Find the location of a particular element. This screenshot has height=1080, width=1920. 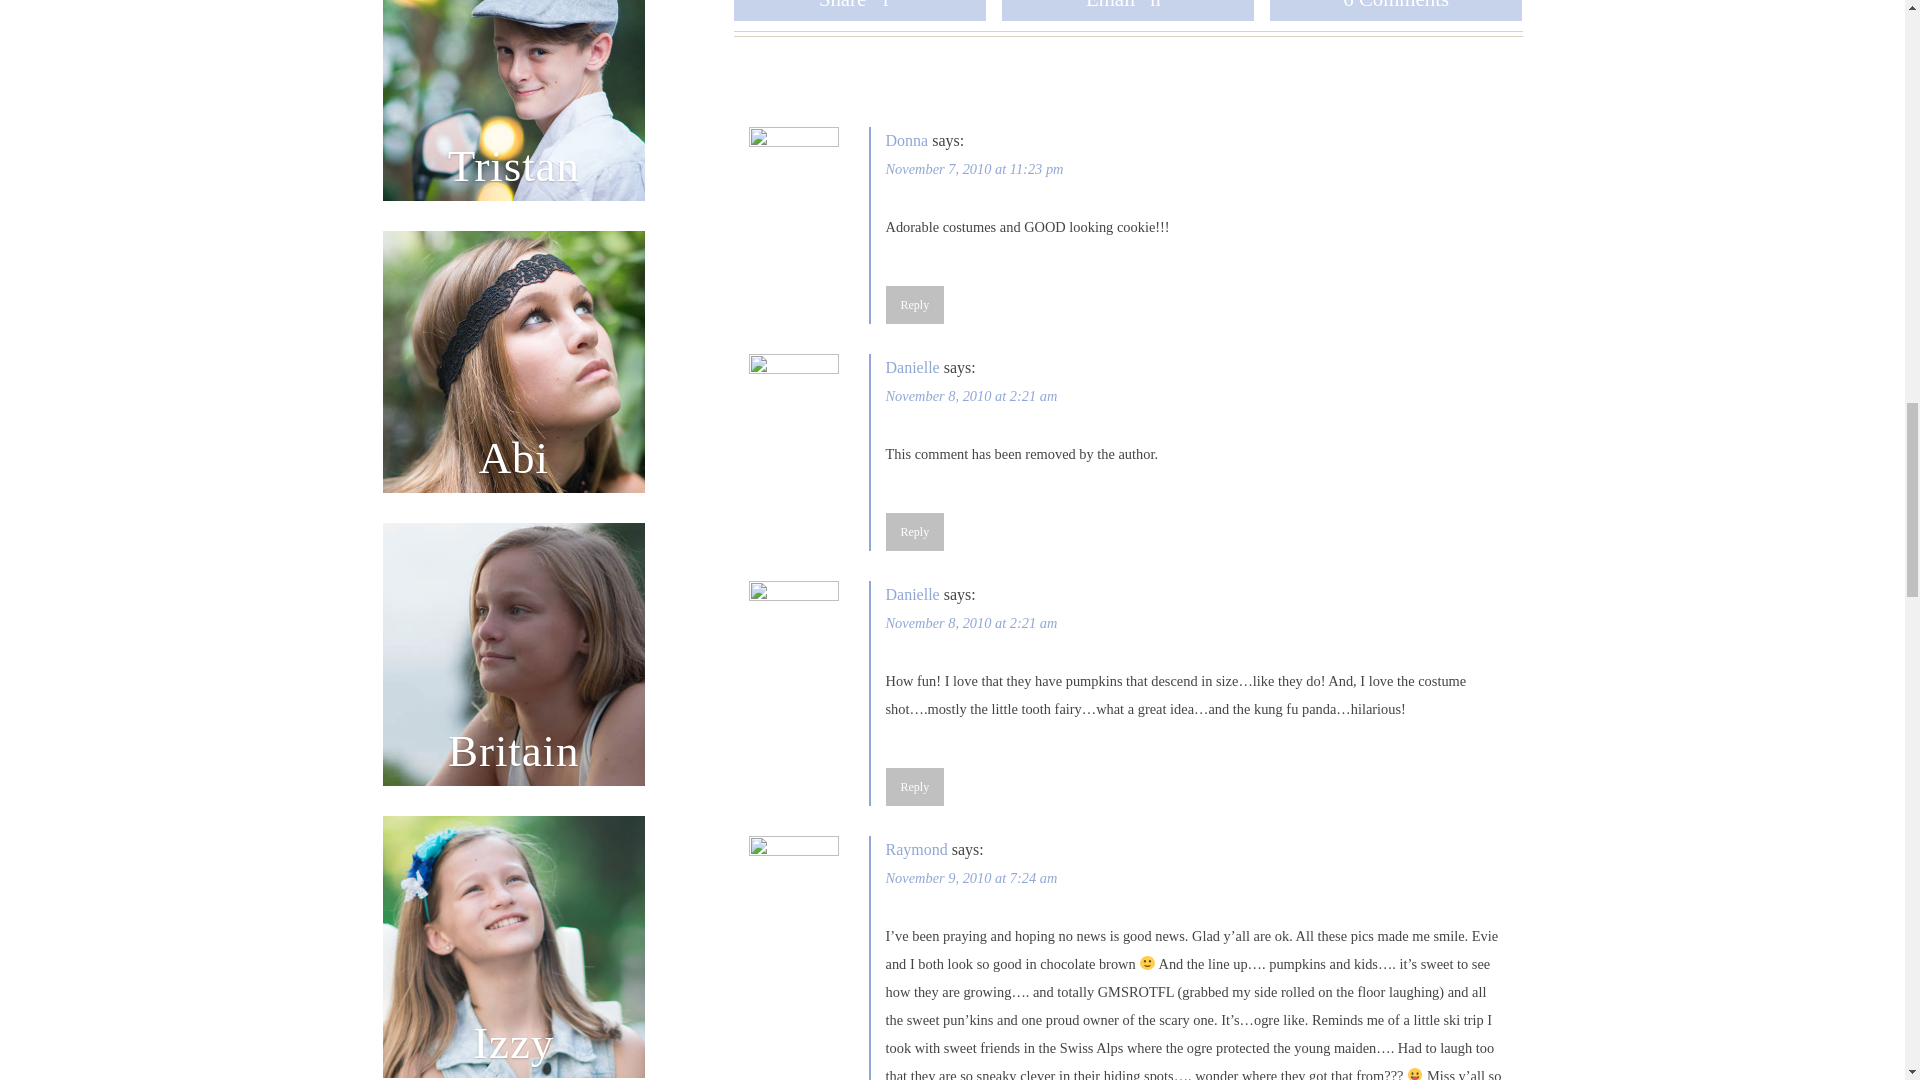

November 8, 2010 at 2:21 am is located at coordinates (971, 622).